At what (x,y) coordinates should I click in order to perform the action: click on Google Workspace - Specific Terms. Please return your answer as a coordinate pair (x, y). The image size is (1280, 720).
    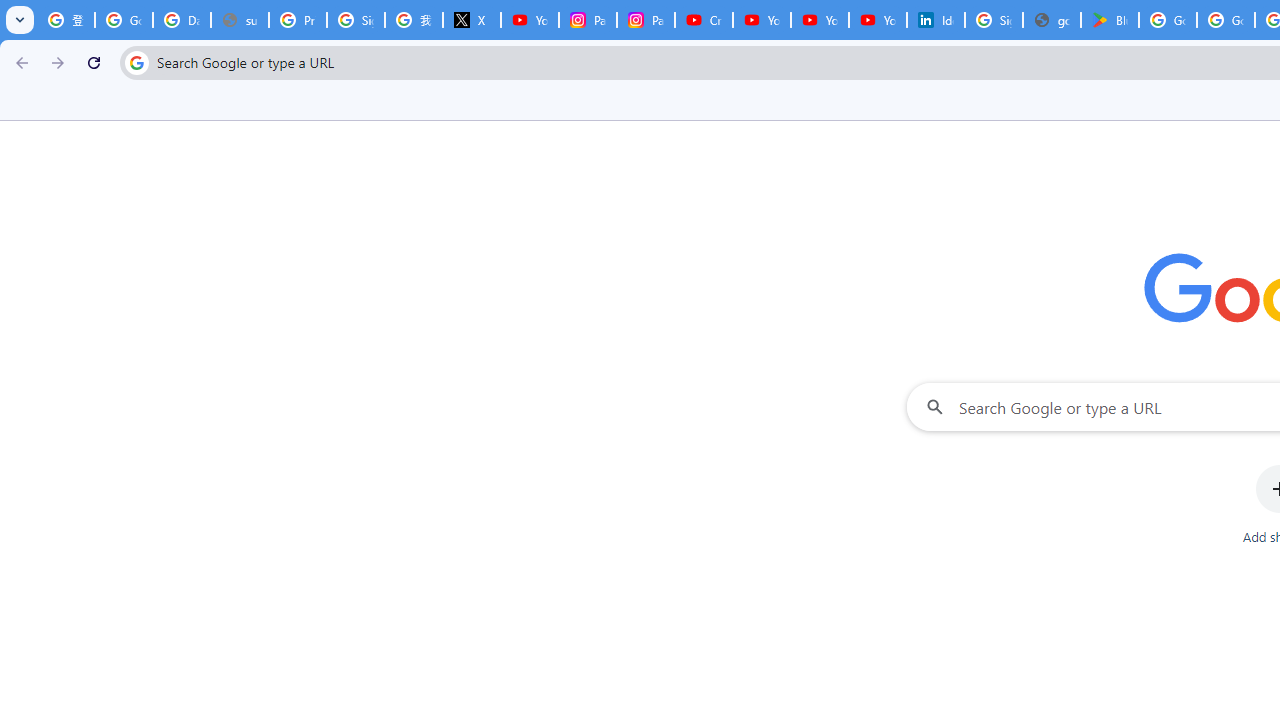
    Looking at the image, I should click on (1226, 20).